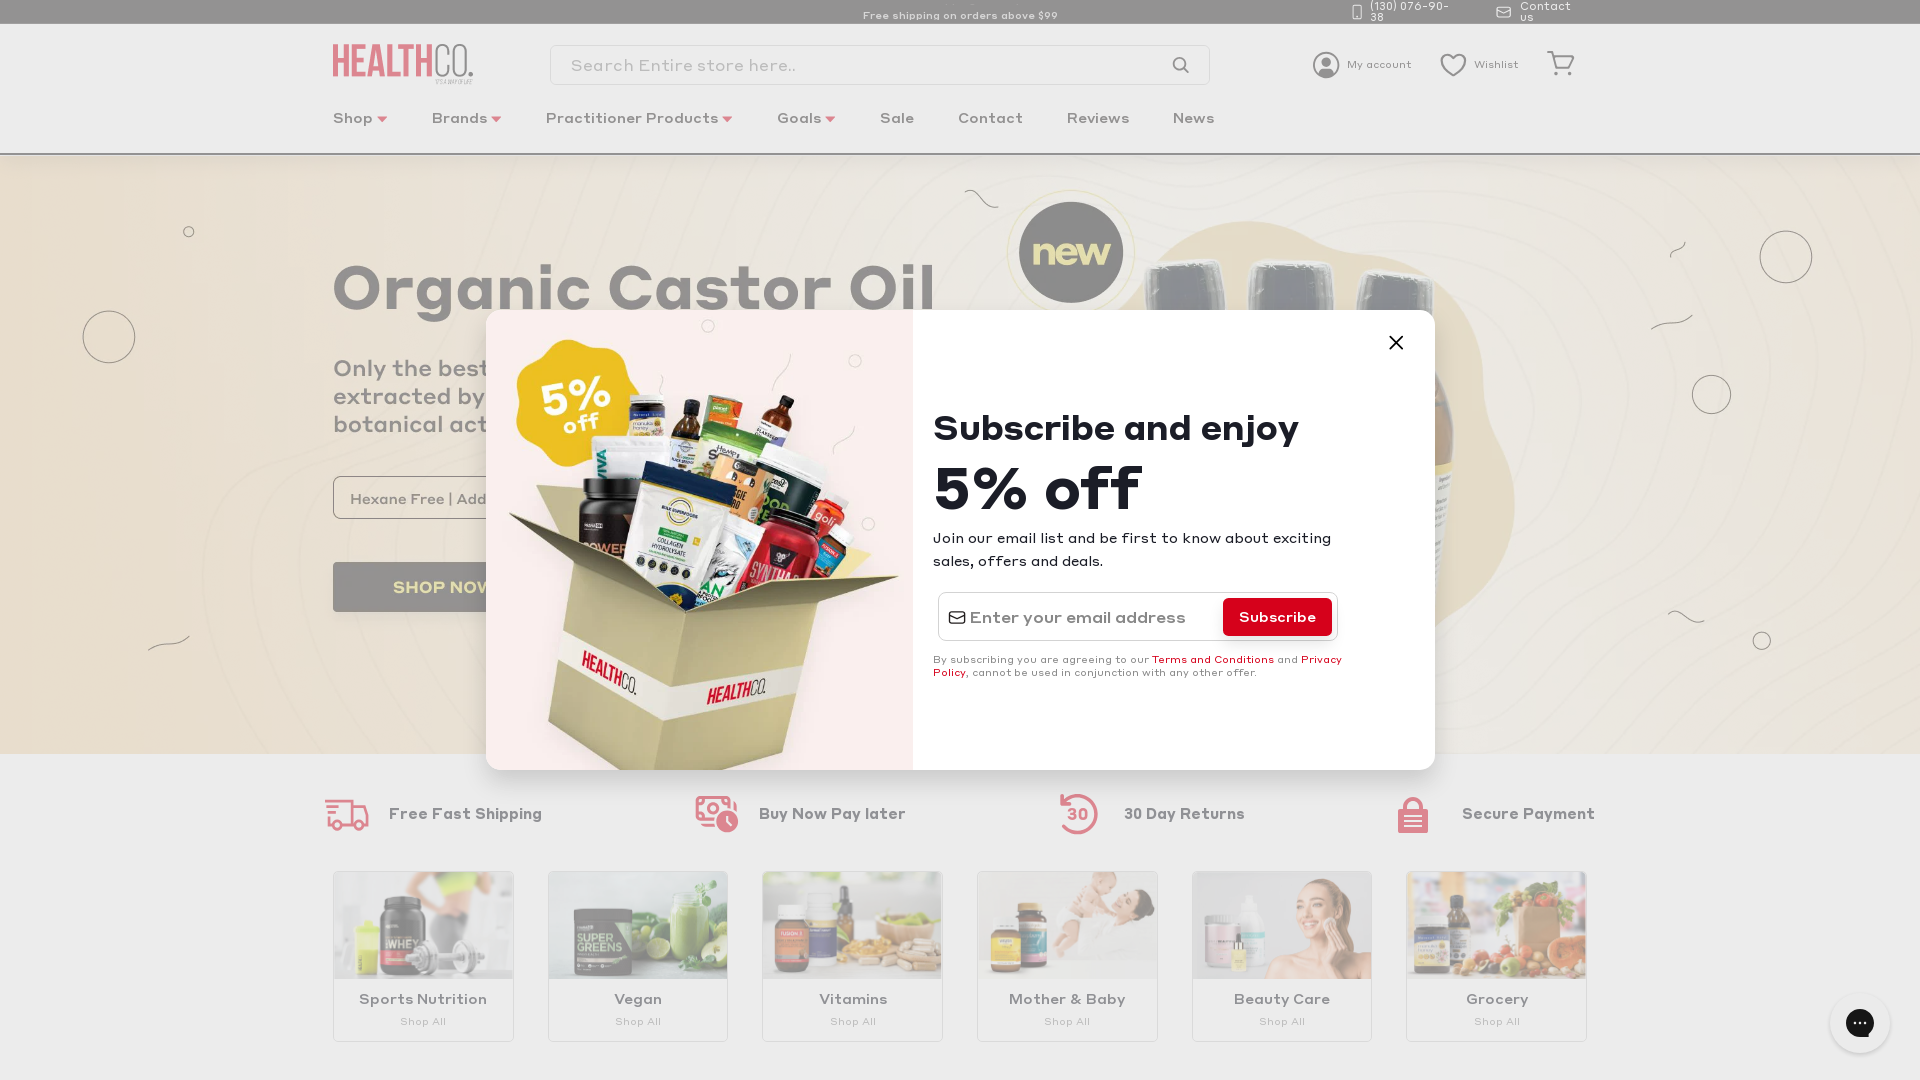  What do you see at coordinates (1194, 130) in the screenshot?
I see `News` at bounding box center [1194, 130].